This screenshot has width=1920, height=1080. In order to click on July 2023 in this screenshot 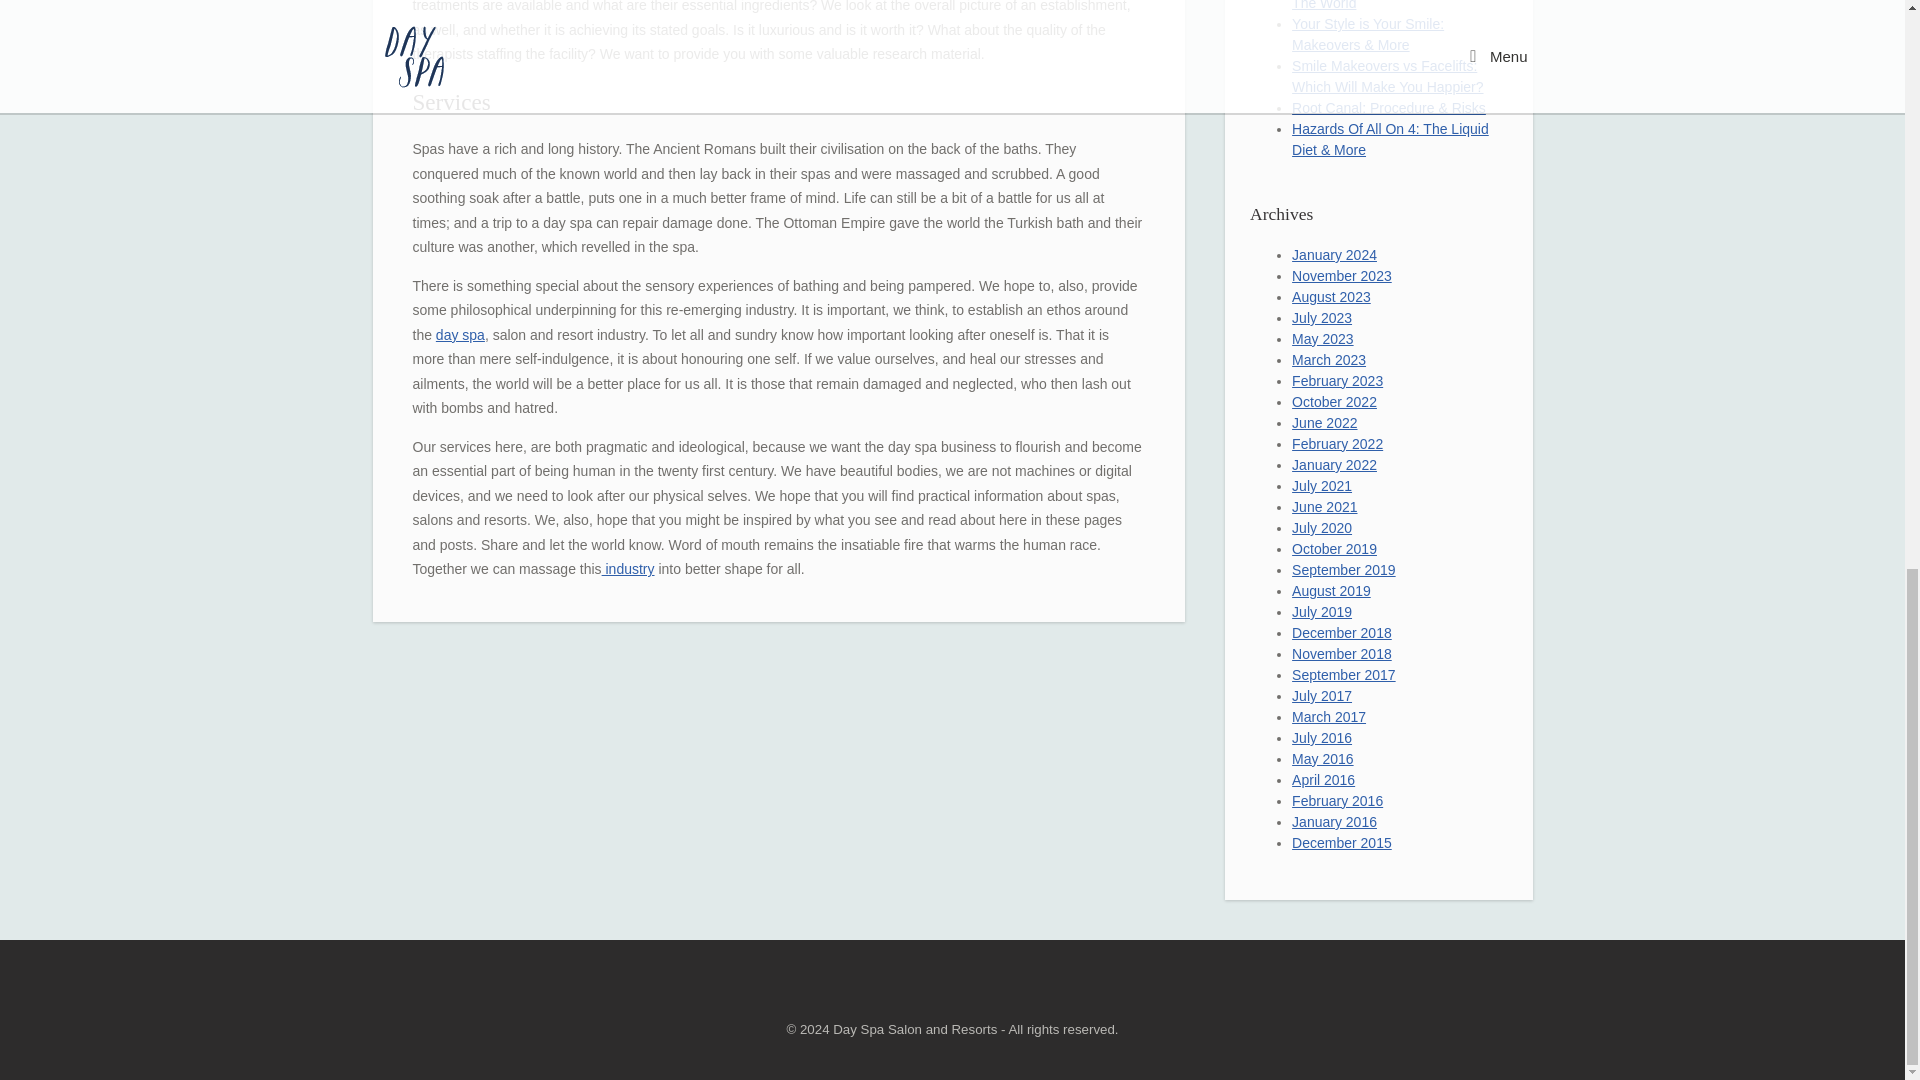, I will do `click(1322, 318)`.